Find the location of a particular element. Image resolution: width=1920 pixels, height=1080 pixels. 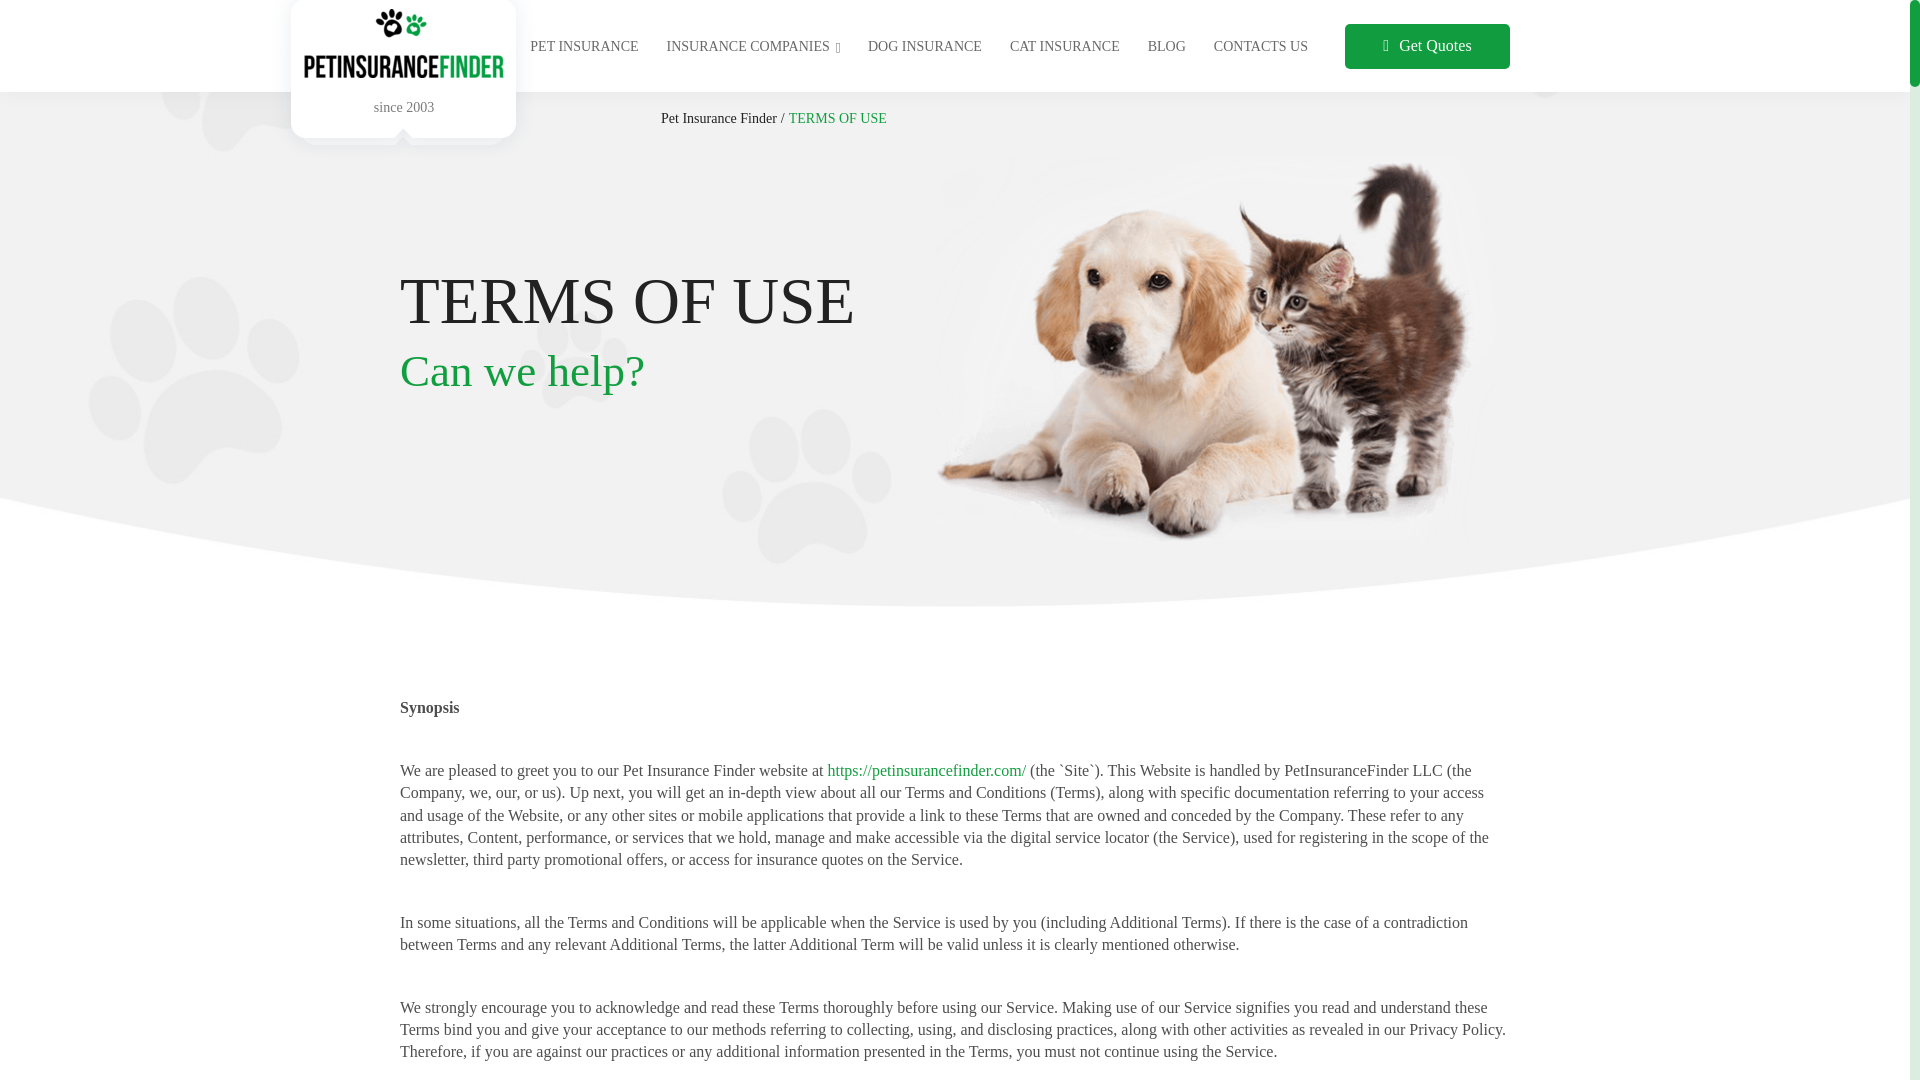

BLOG is located at coordinates (1167, 46).